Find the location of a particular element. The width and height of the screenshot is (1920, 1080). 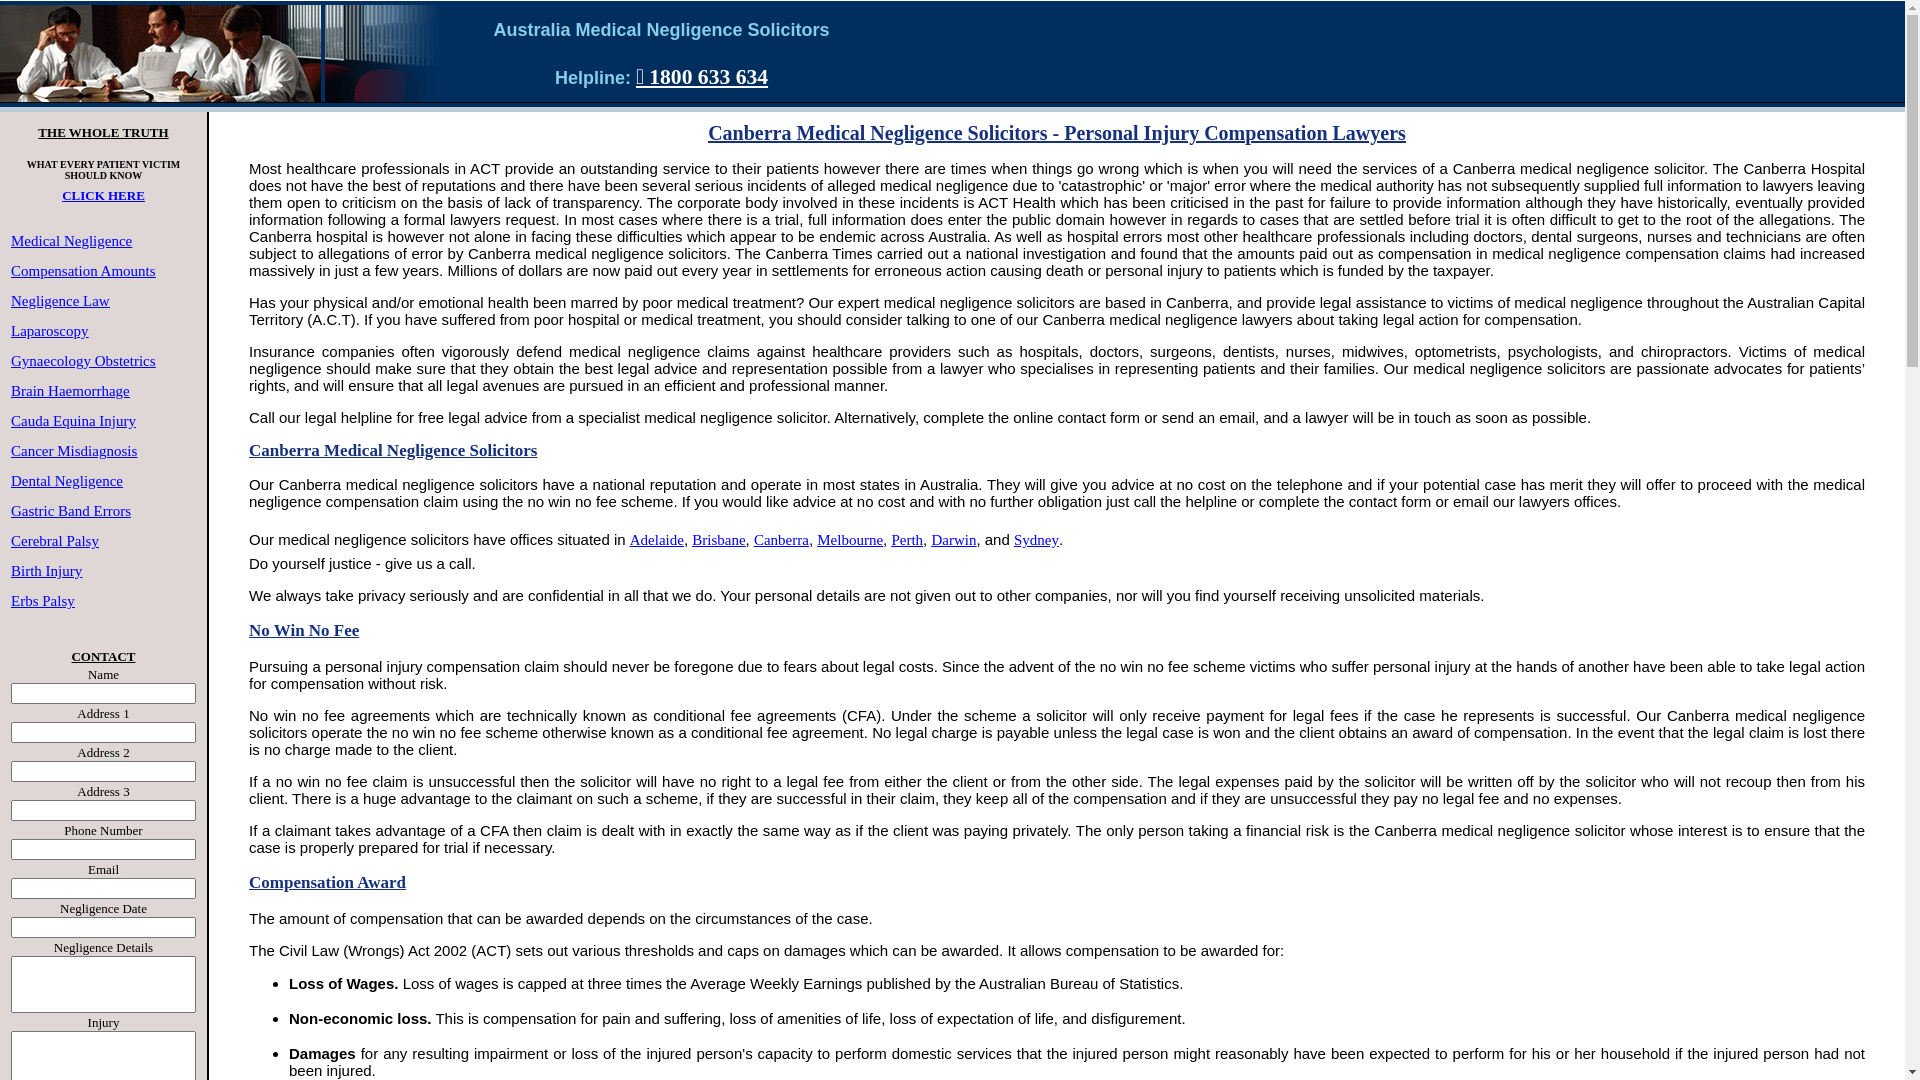

Brisbane is located at coordinates (718, 540).